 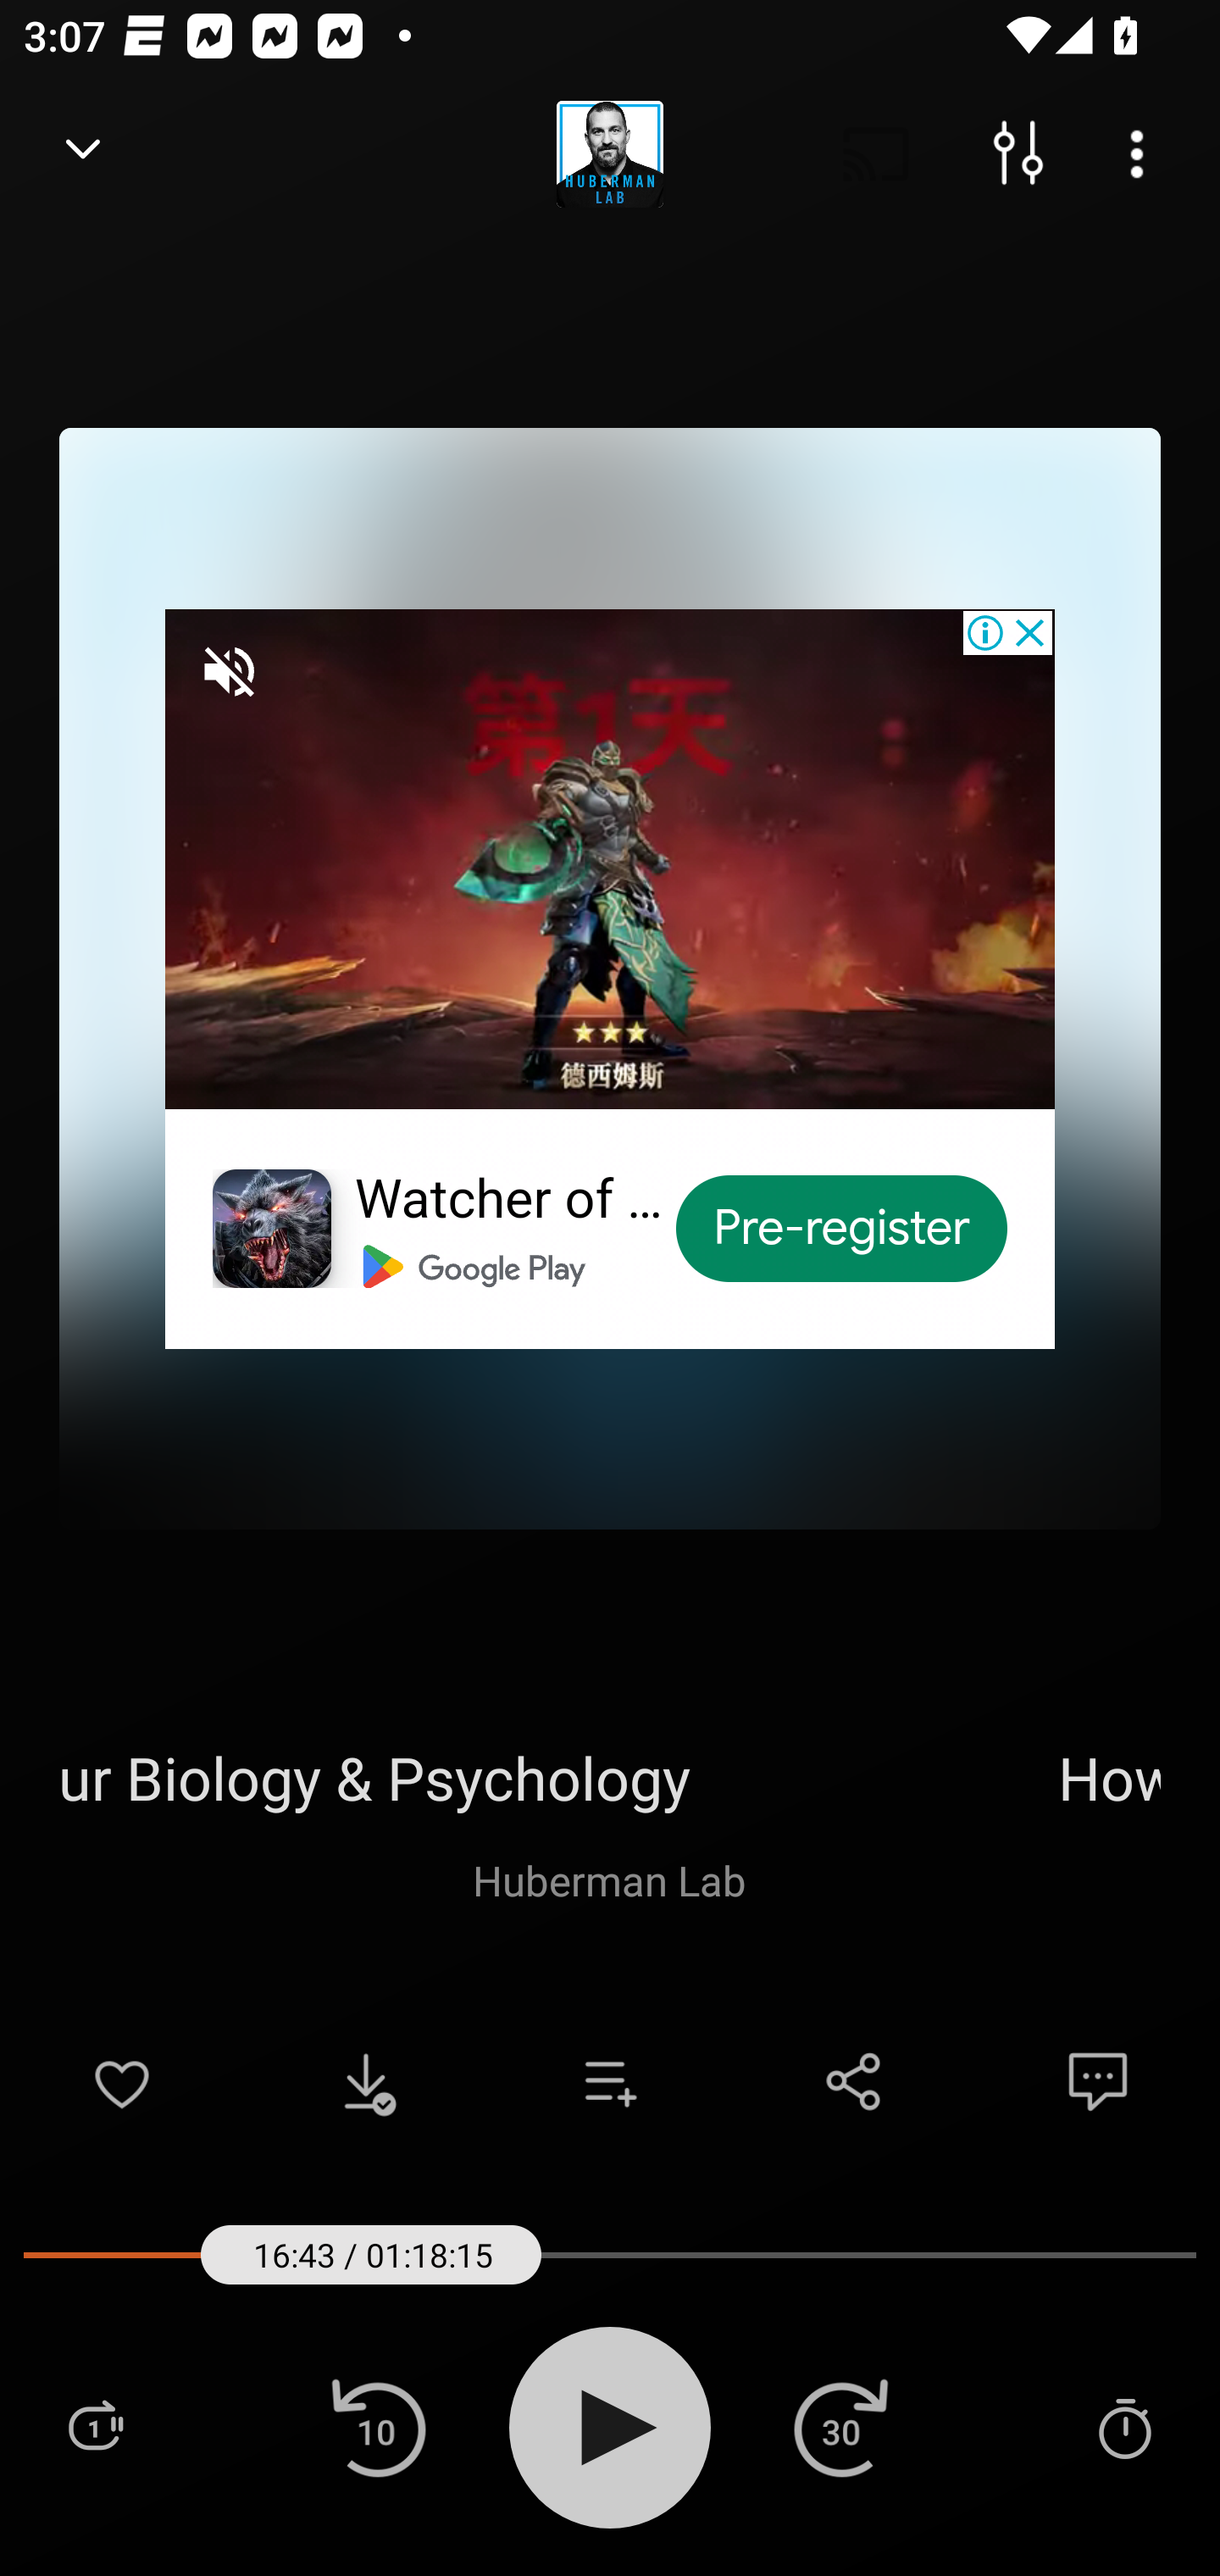 What do you see at coordinates (842, 1229) in the screenshot?
I see `Pre-register` at bounding box center [842, 1229].